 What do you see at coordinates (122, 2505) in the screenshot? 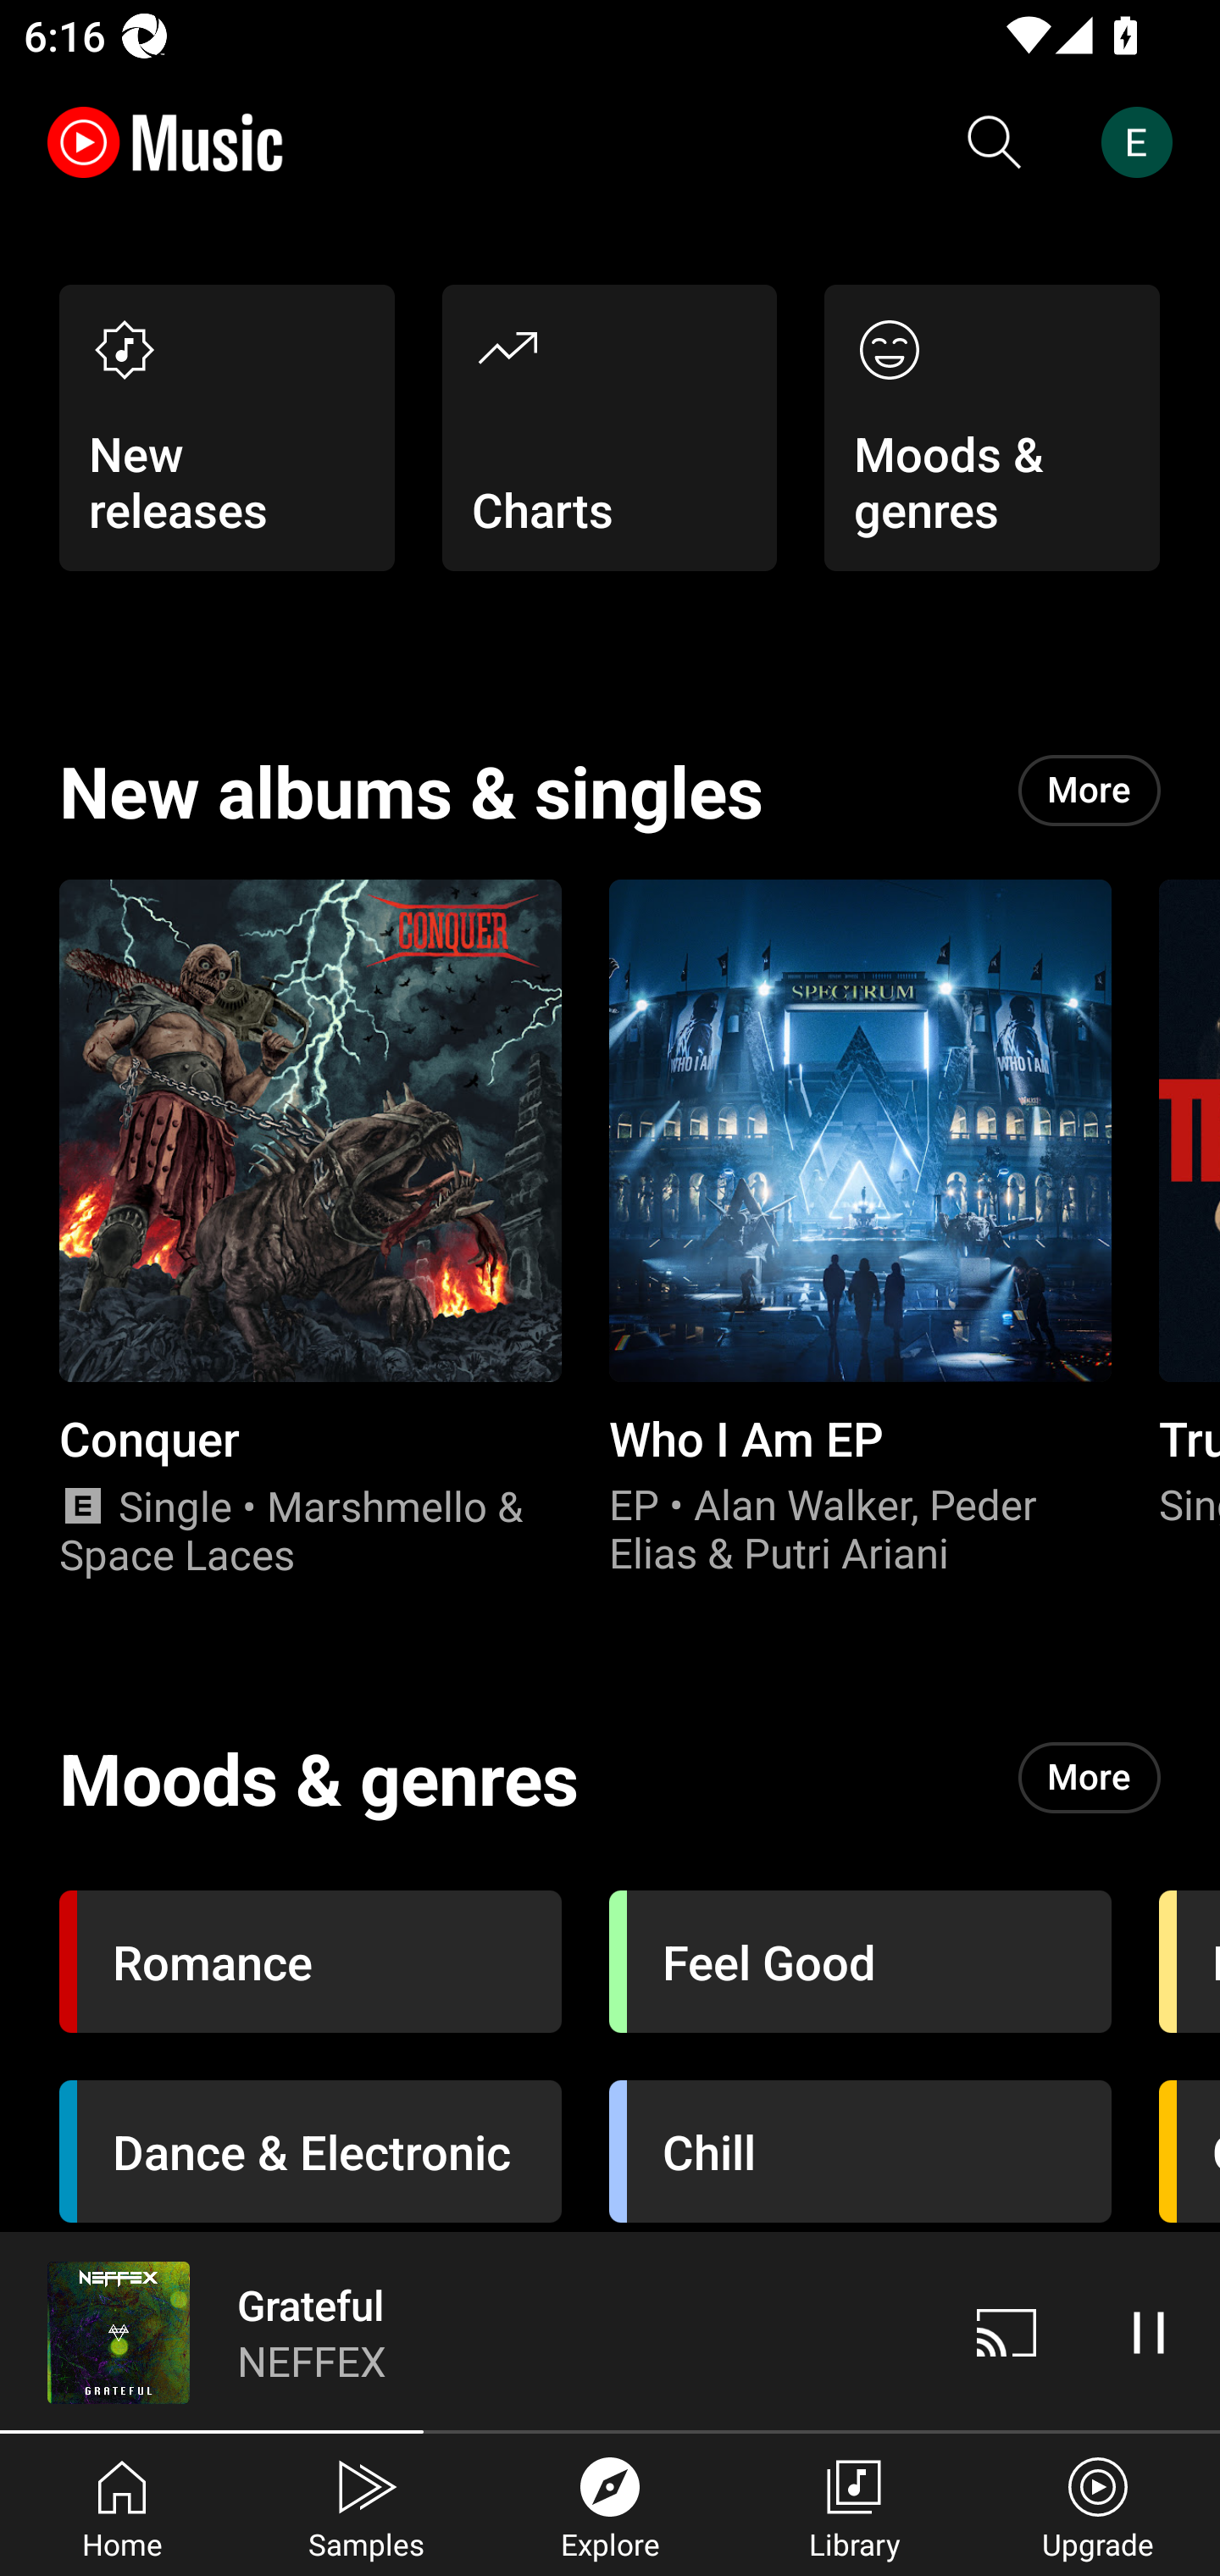
I see `Home` at bounding box center [122, 2505].